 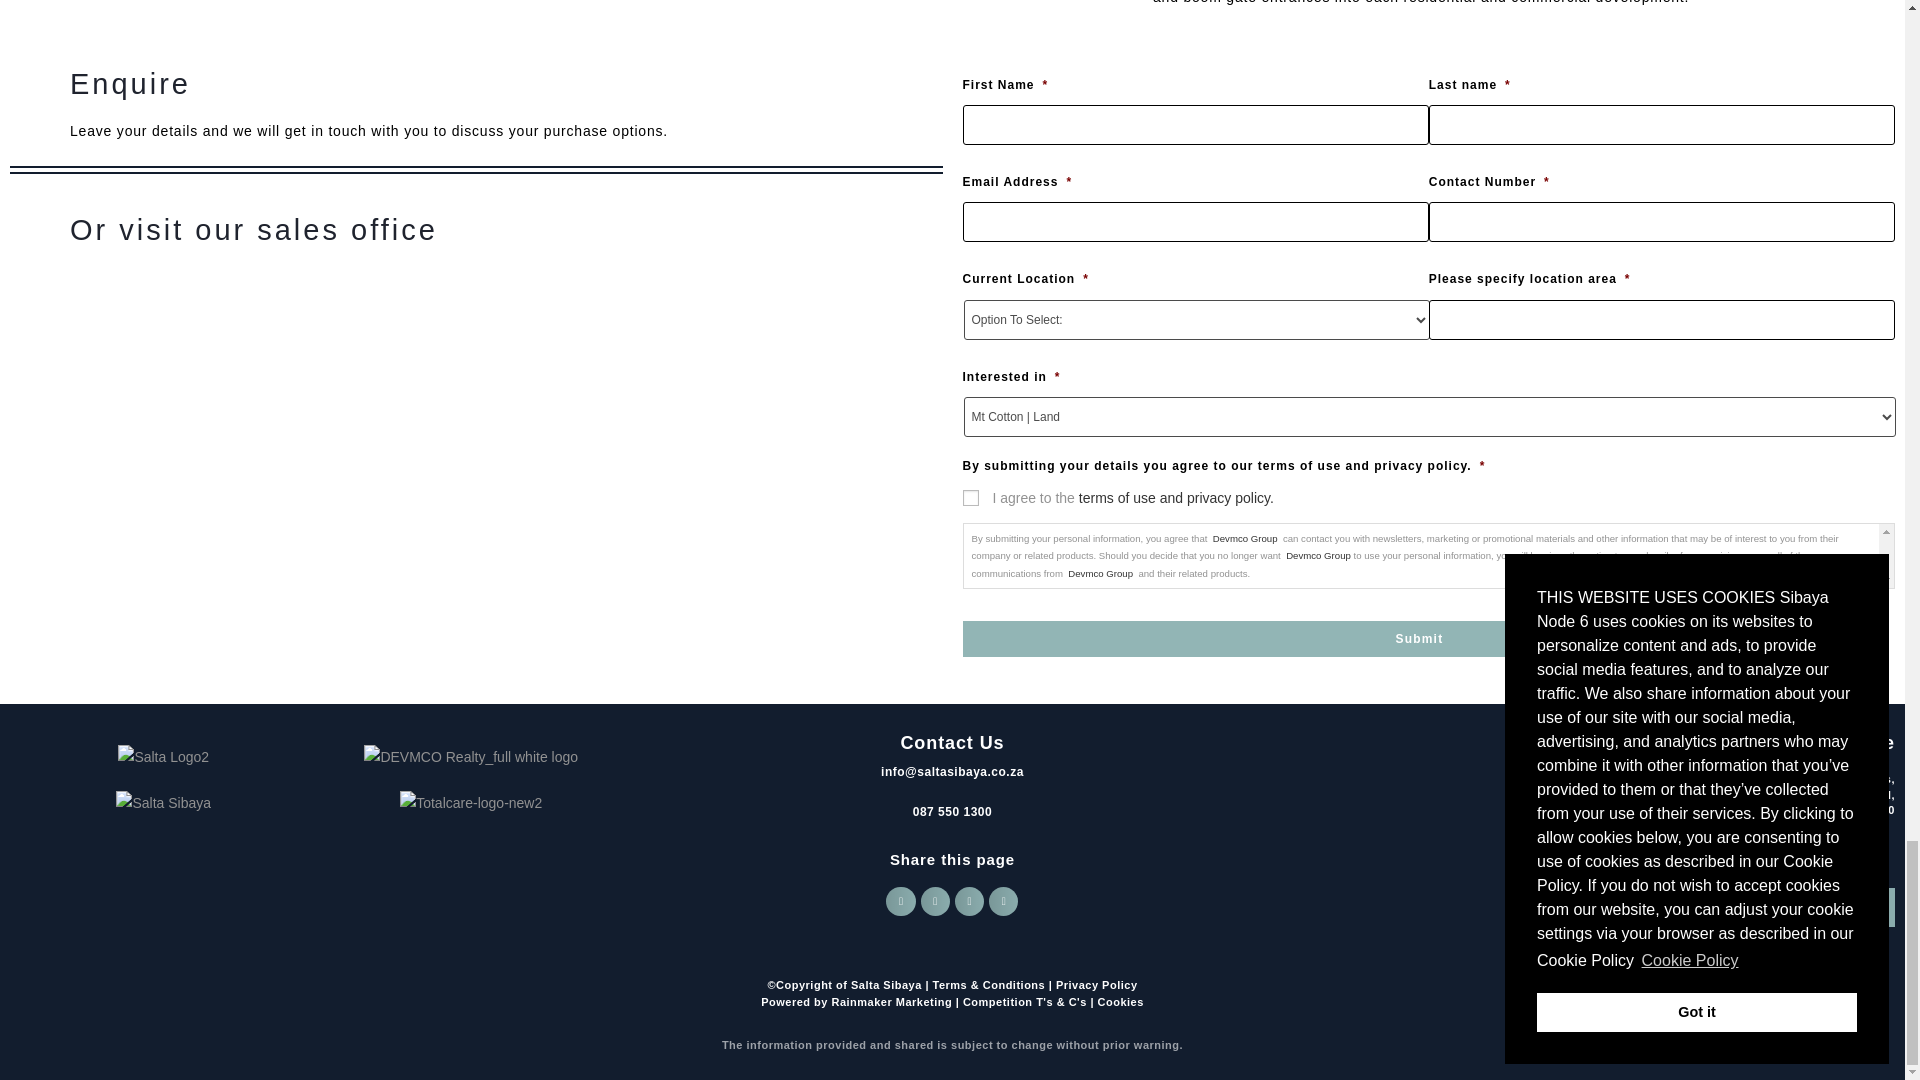 What do you see at coordinates (1244, 538) in the screenshot?
I see `Devmco Group` at bounding box center [1244, 538].